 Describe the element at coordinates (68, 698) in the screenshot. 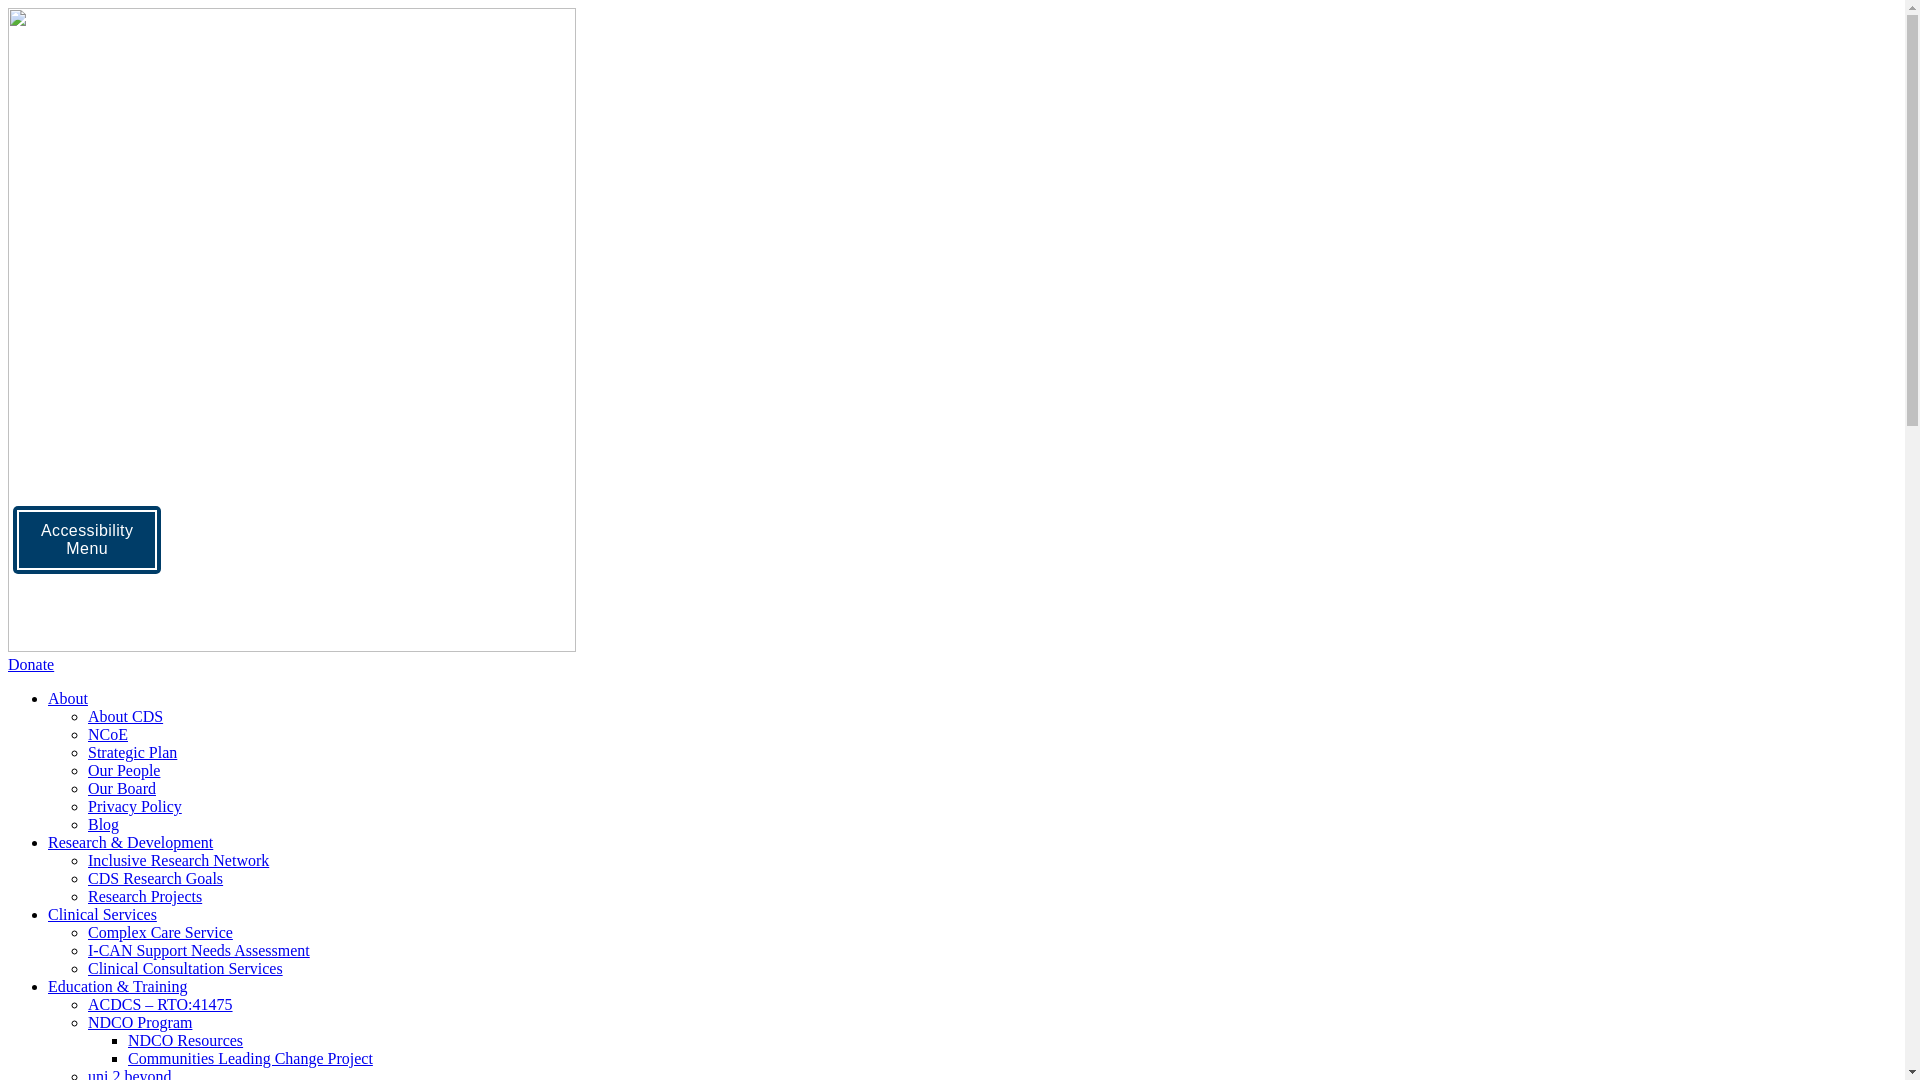

I see `About` at that location.